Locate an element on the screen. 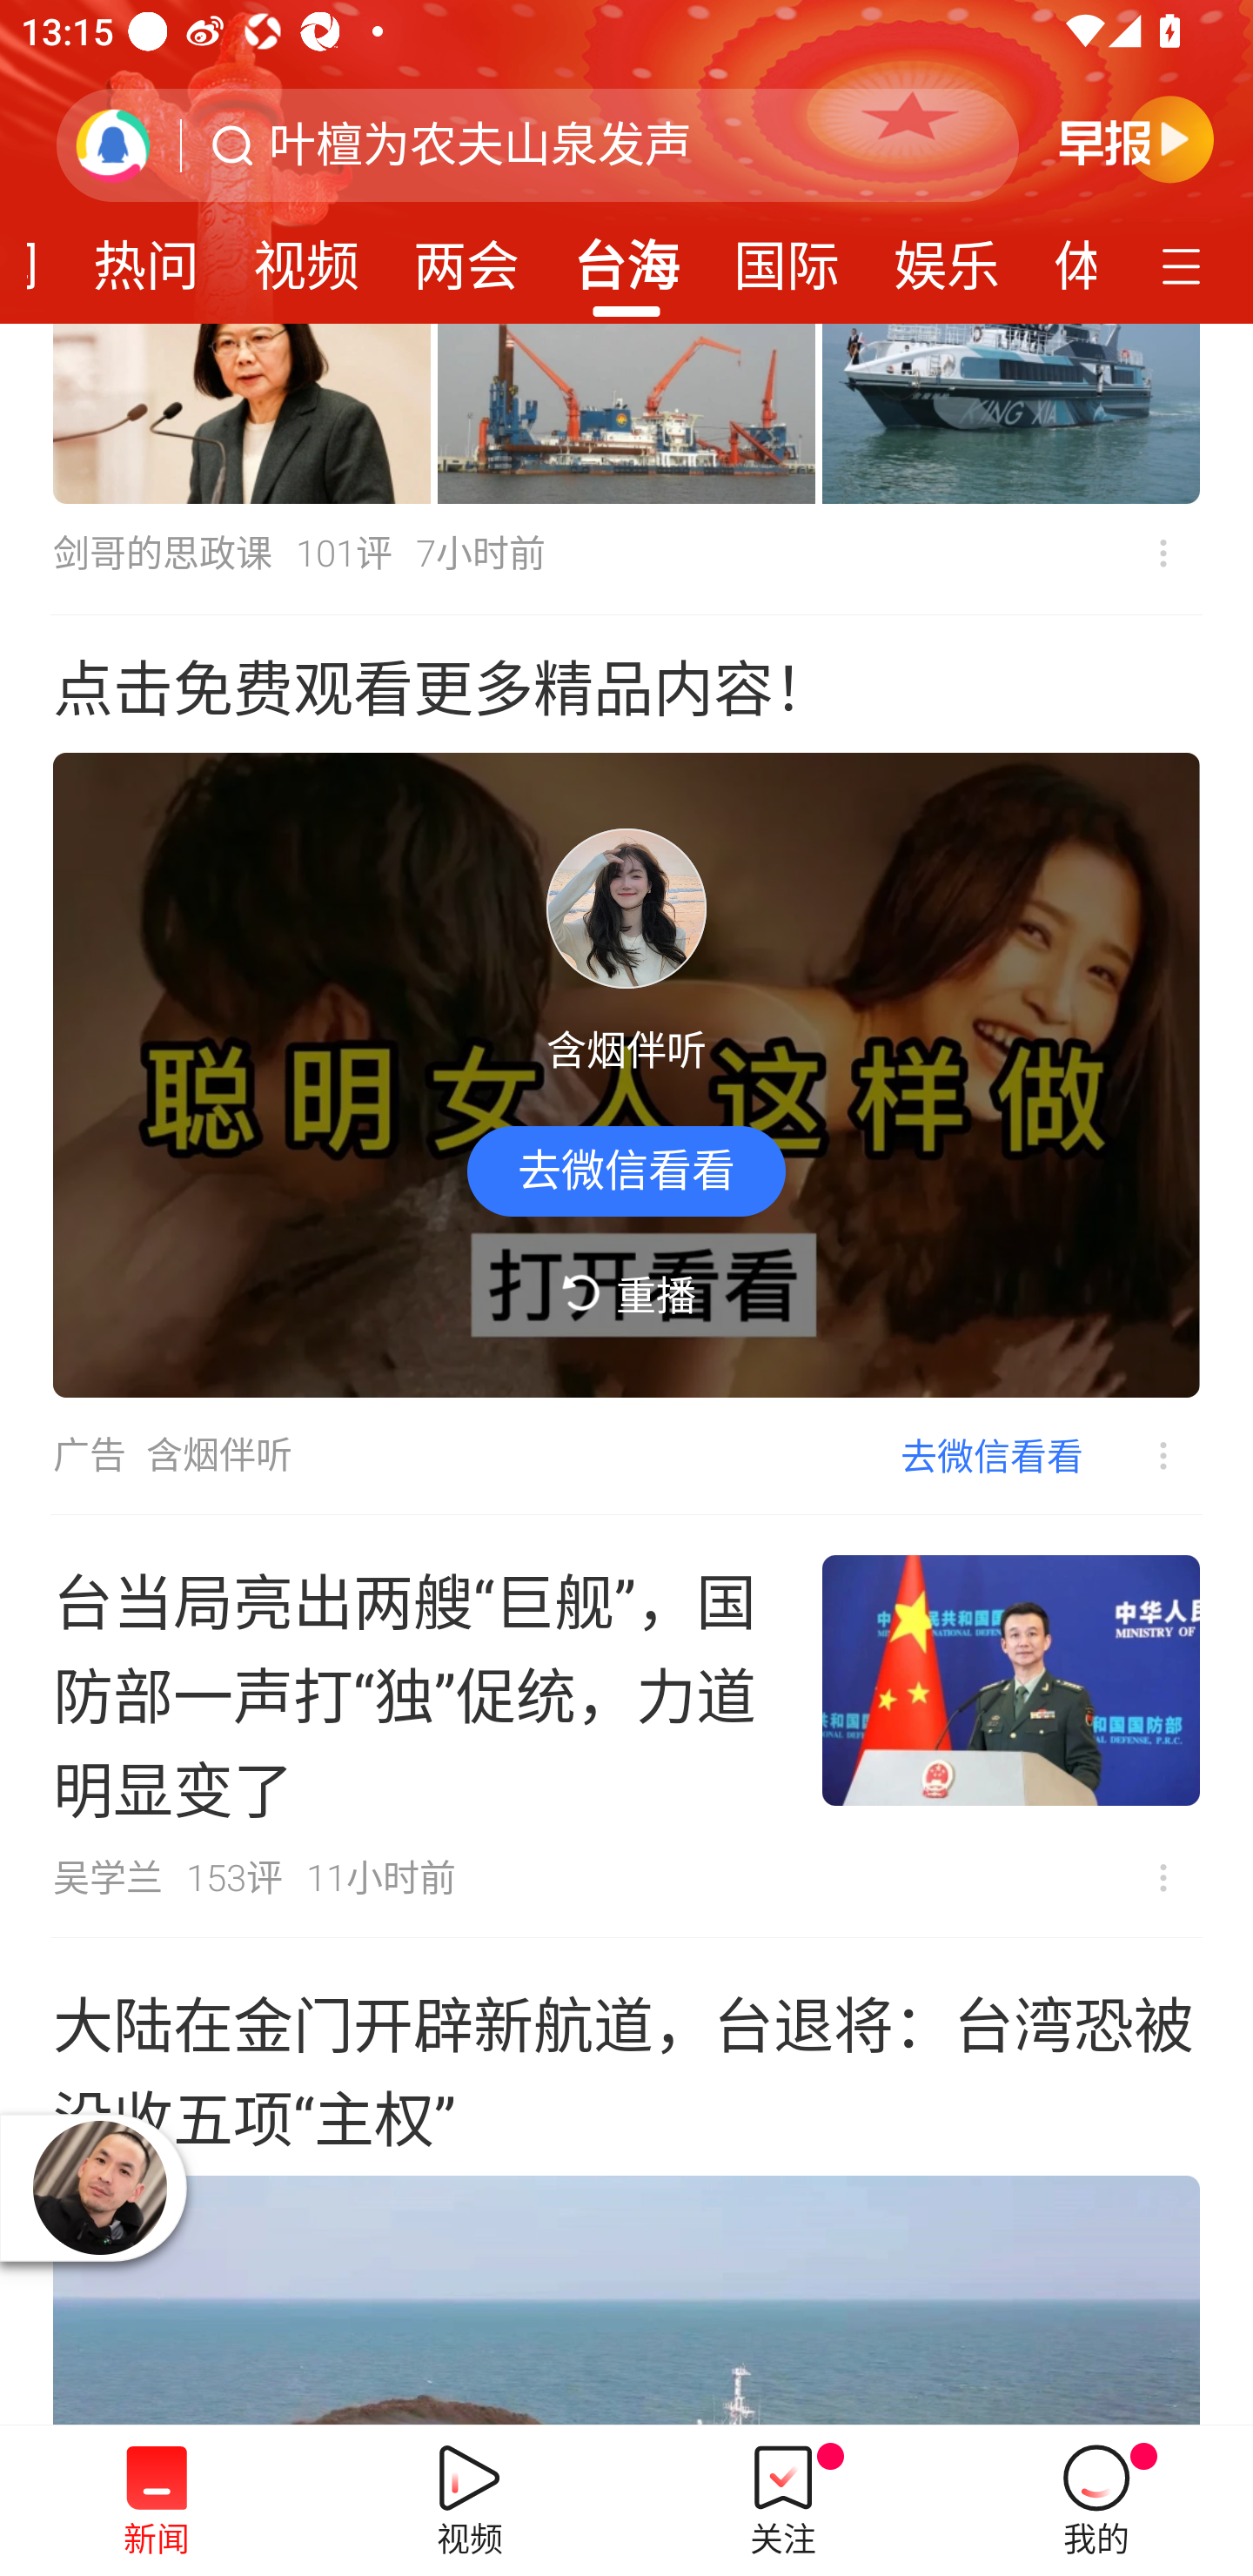  两会 is located at coordinates (466, 256).